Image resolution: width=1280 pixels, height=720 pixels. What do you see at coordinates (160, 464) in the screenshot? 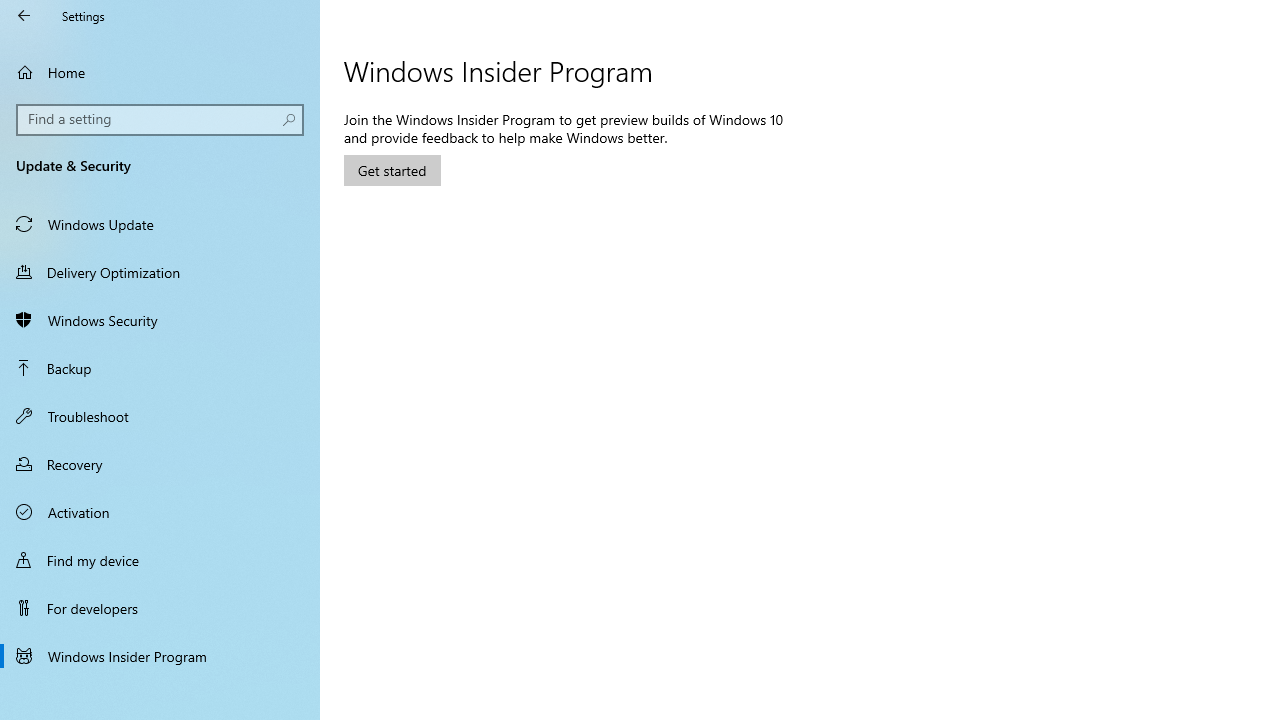
I see `Recovery` at bounding box center [160, 464].